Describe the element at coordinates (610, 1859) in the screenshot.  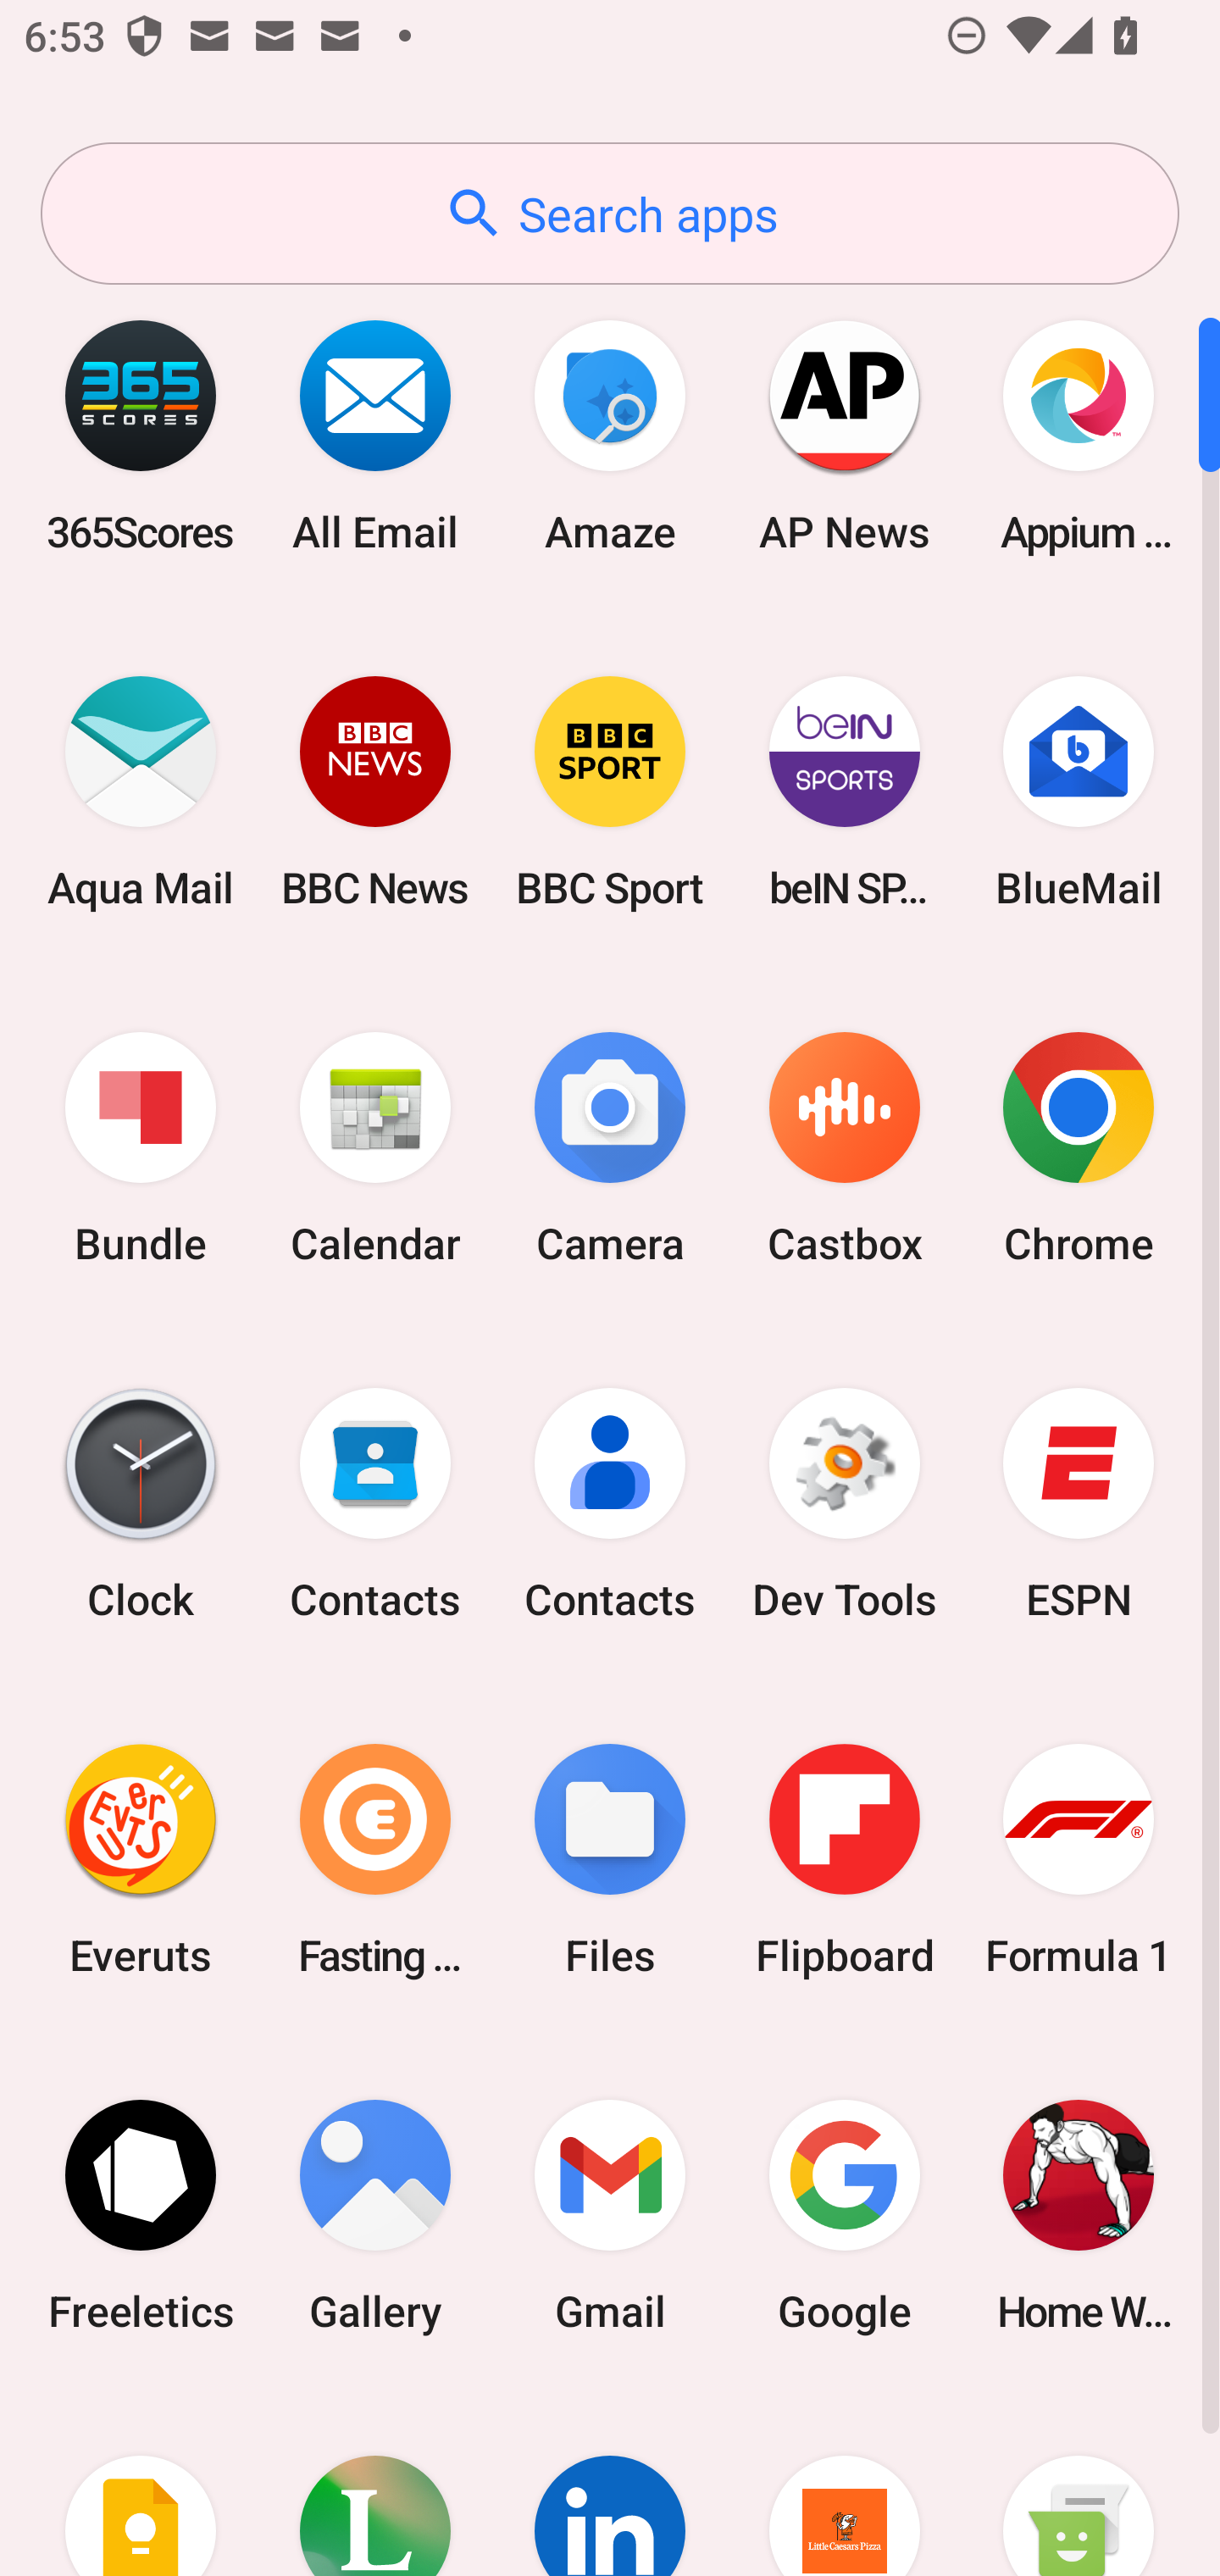
I see `Files` at that location.